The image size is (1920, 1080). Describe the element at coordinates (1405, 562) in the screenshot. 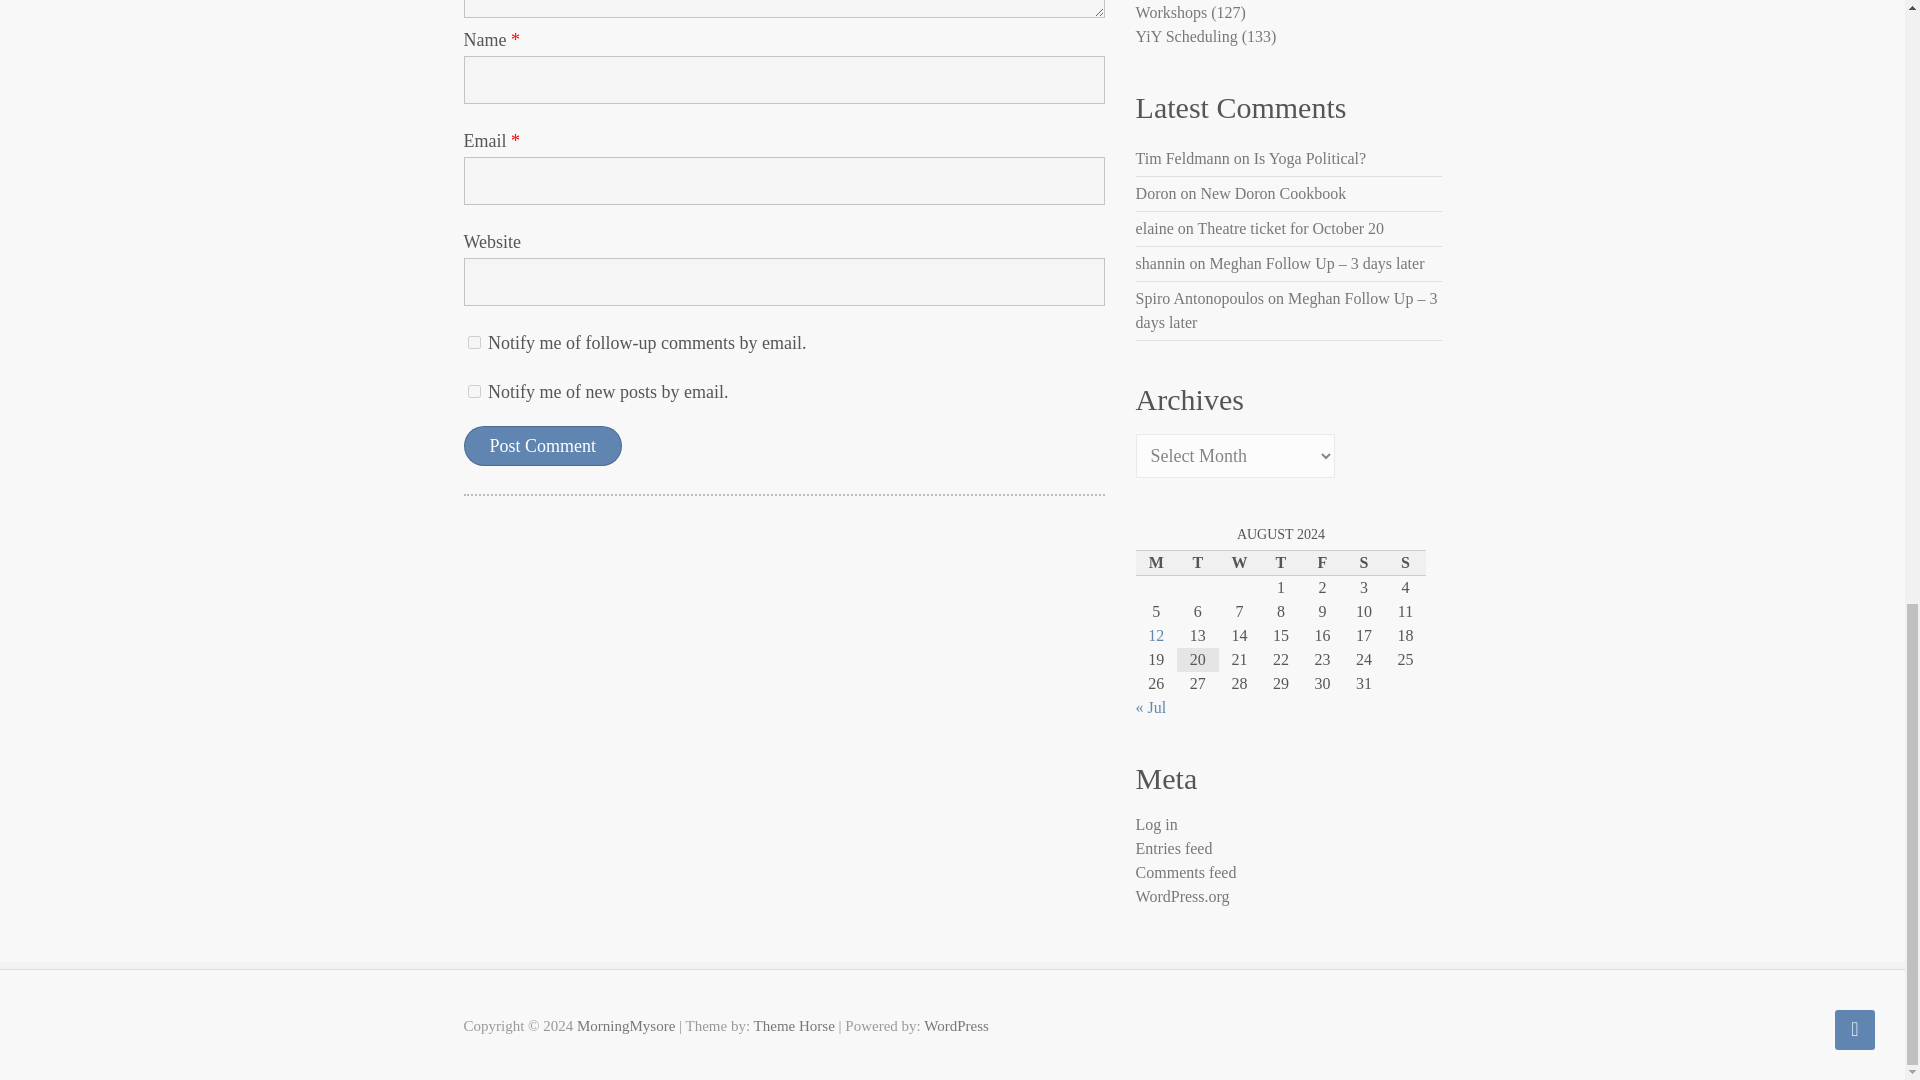

I see `Sunday` at that location.